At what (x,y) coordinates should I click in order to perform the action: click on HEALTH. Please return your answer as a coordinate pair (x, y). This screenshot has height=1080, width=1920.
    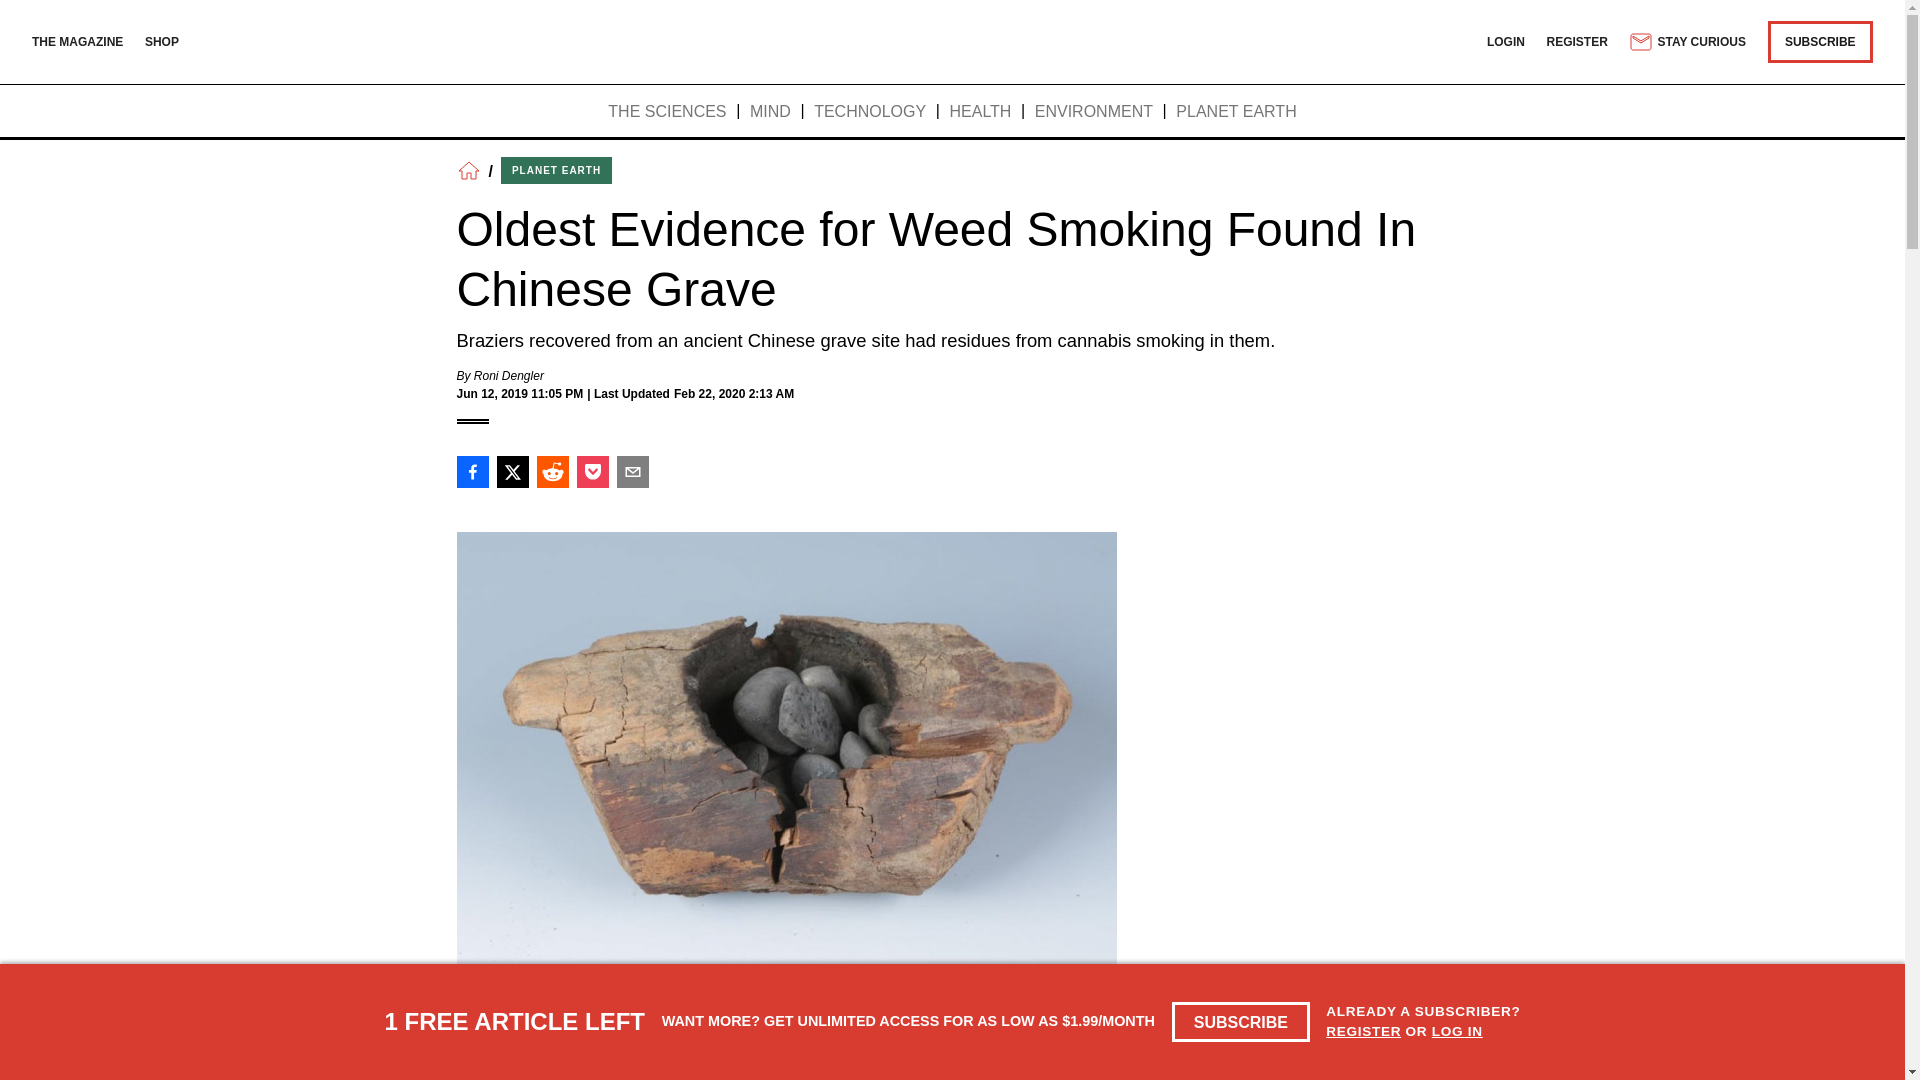
    Looking at the image, I should click on (980, 112).